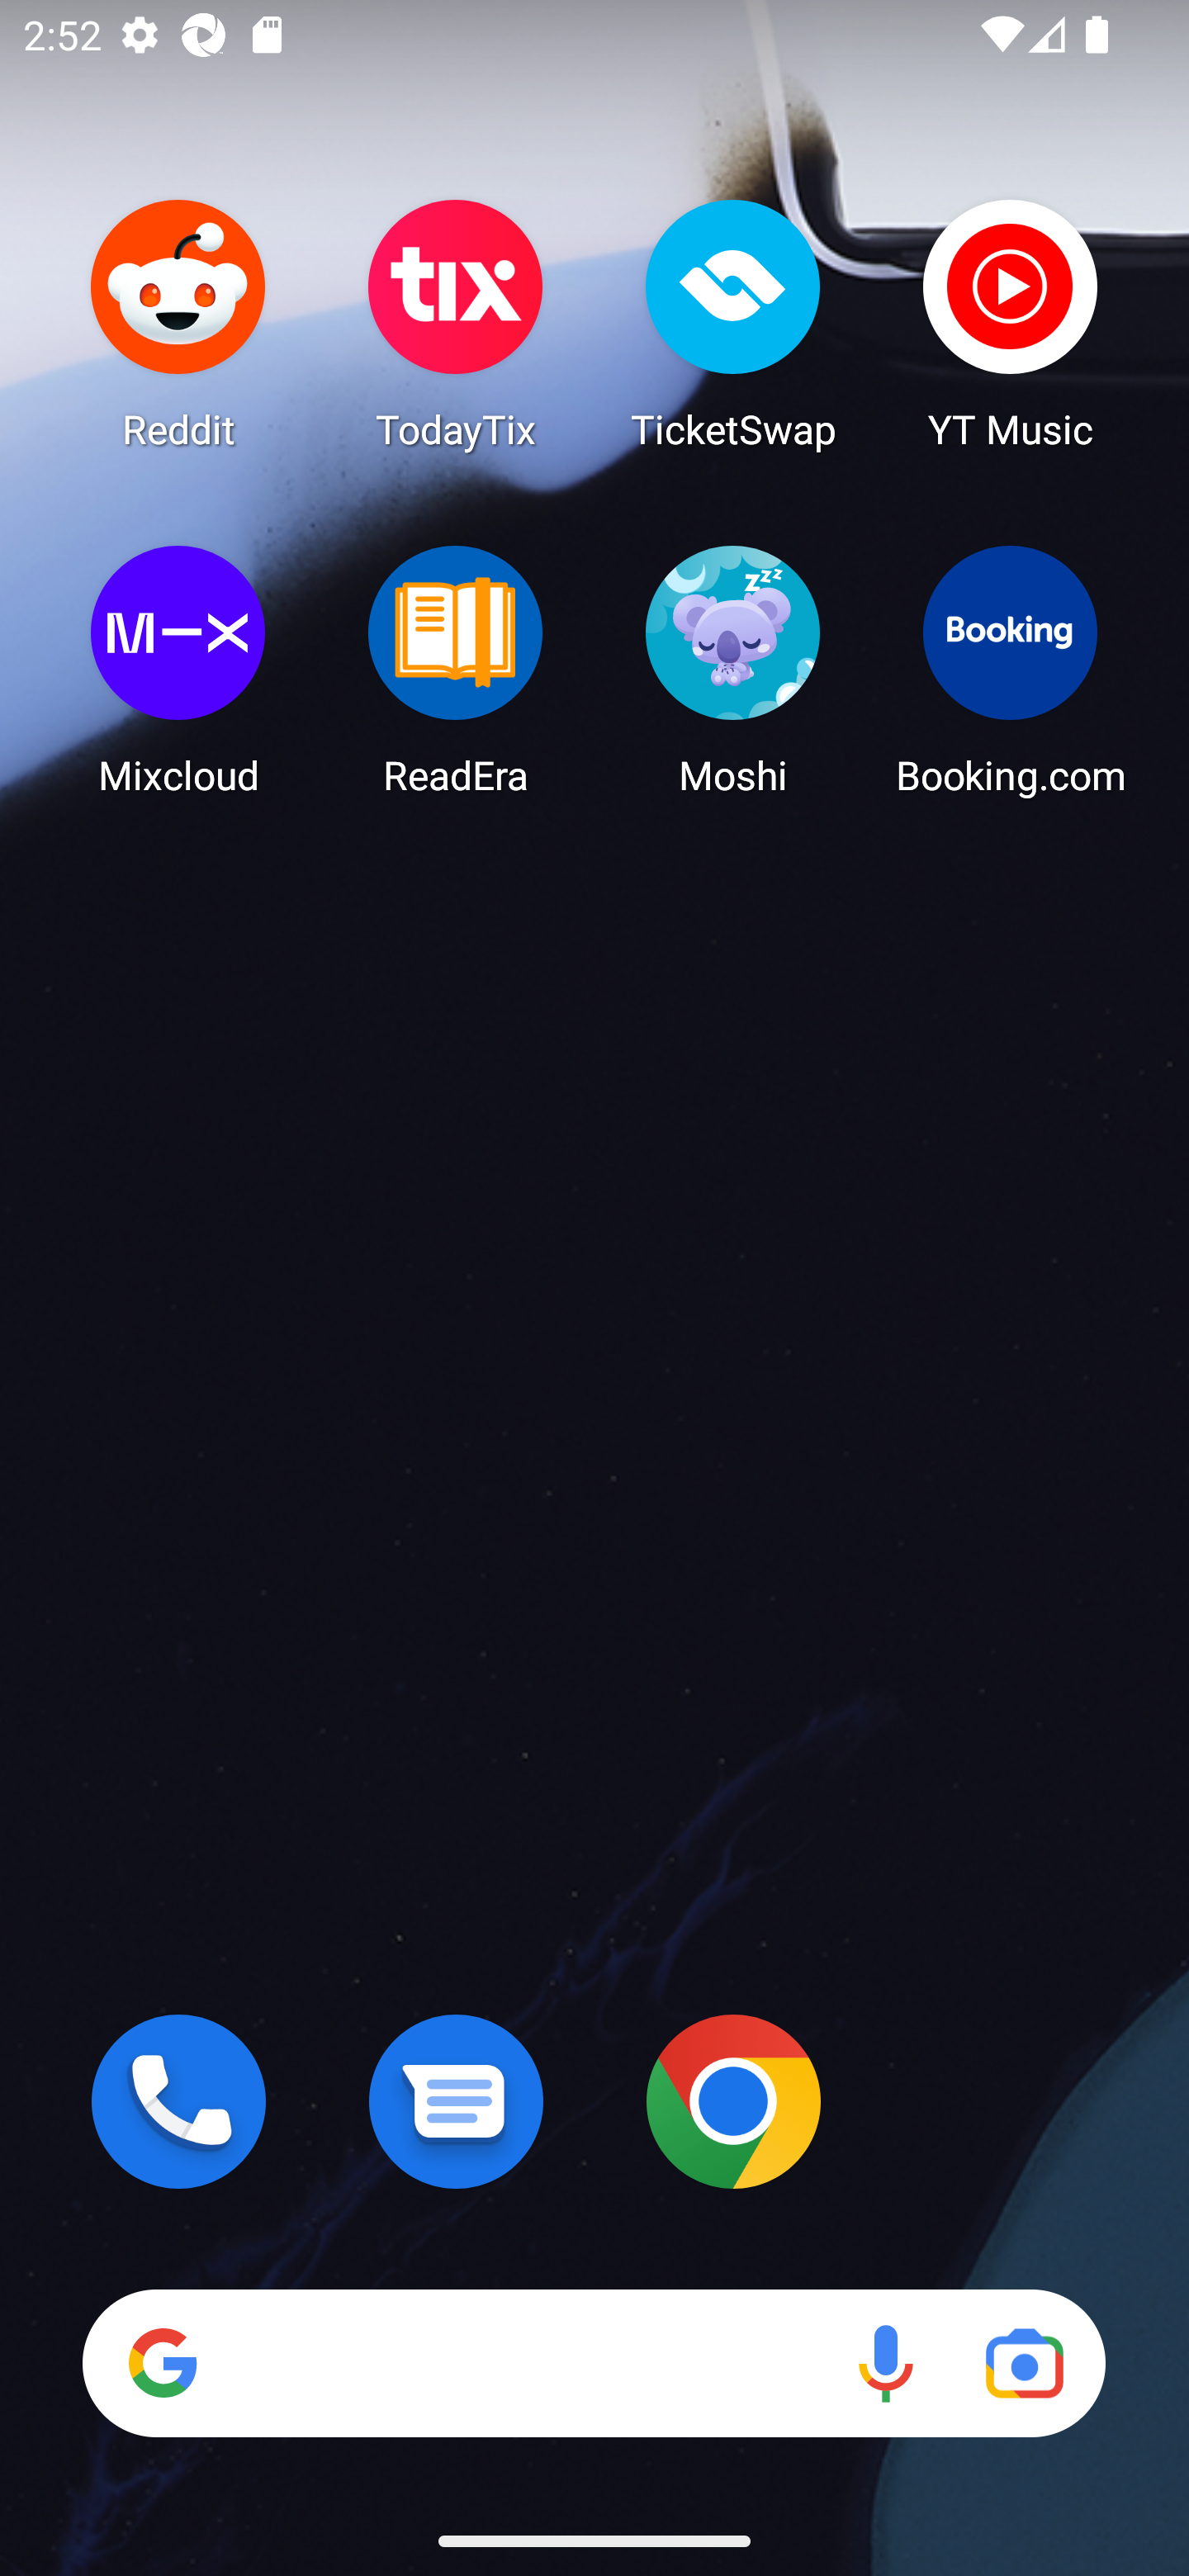 This screenshot has height=2576, width=1189. What do you see at coordinates (178, 2101) in the screenshot?
I see `Phone` at bounding box center [178, 2101].